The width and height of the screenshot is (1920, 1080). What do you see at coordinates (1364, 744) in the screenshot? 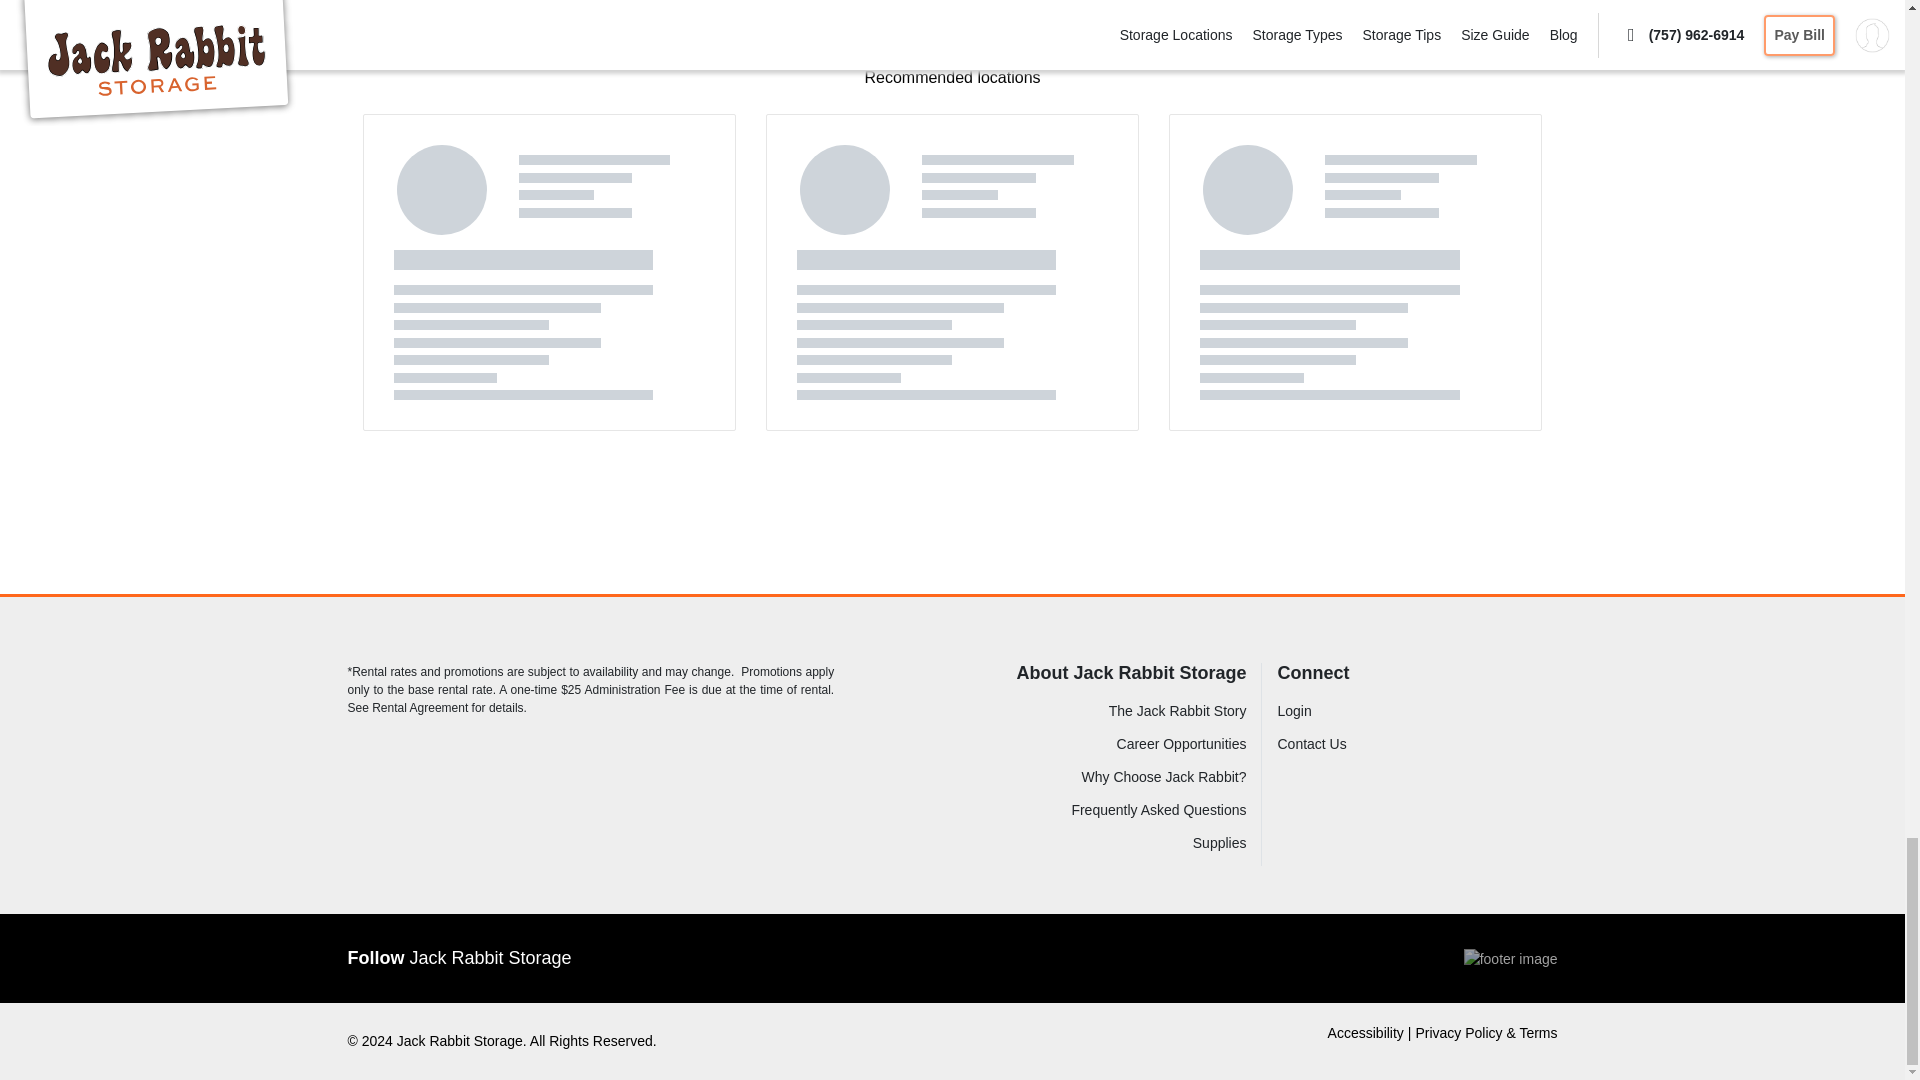
I see `Contact Us` at bounding box center [1364, 744].